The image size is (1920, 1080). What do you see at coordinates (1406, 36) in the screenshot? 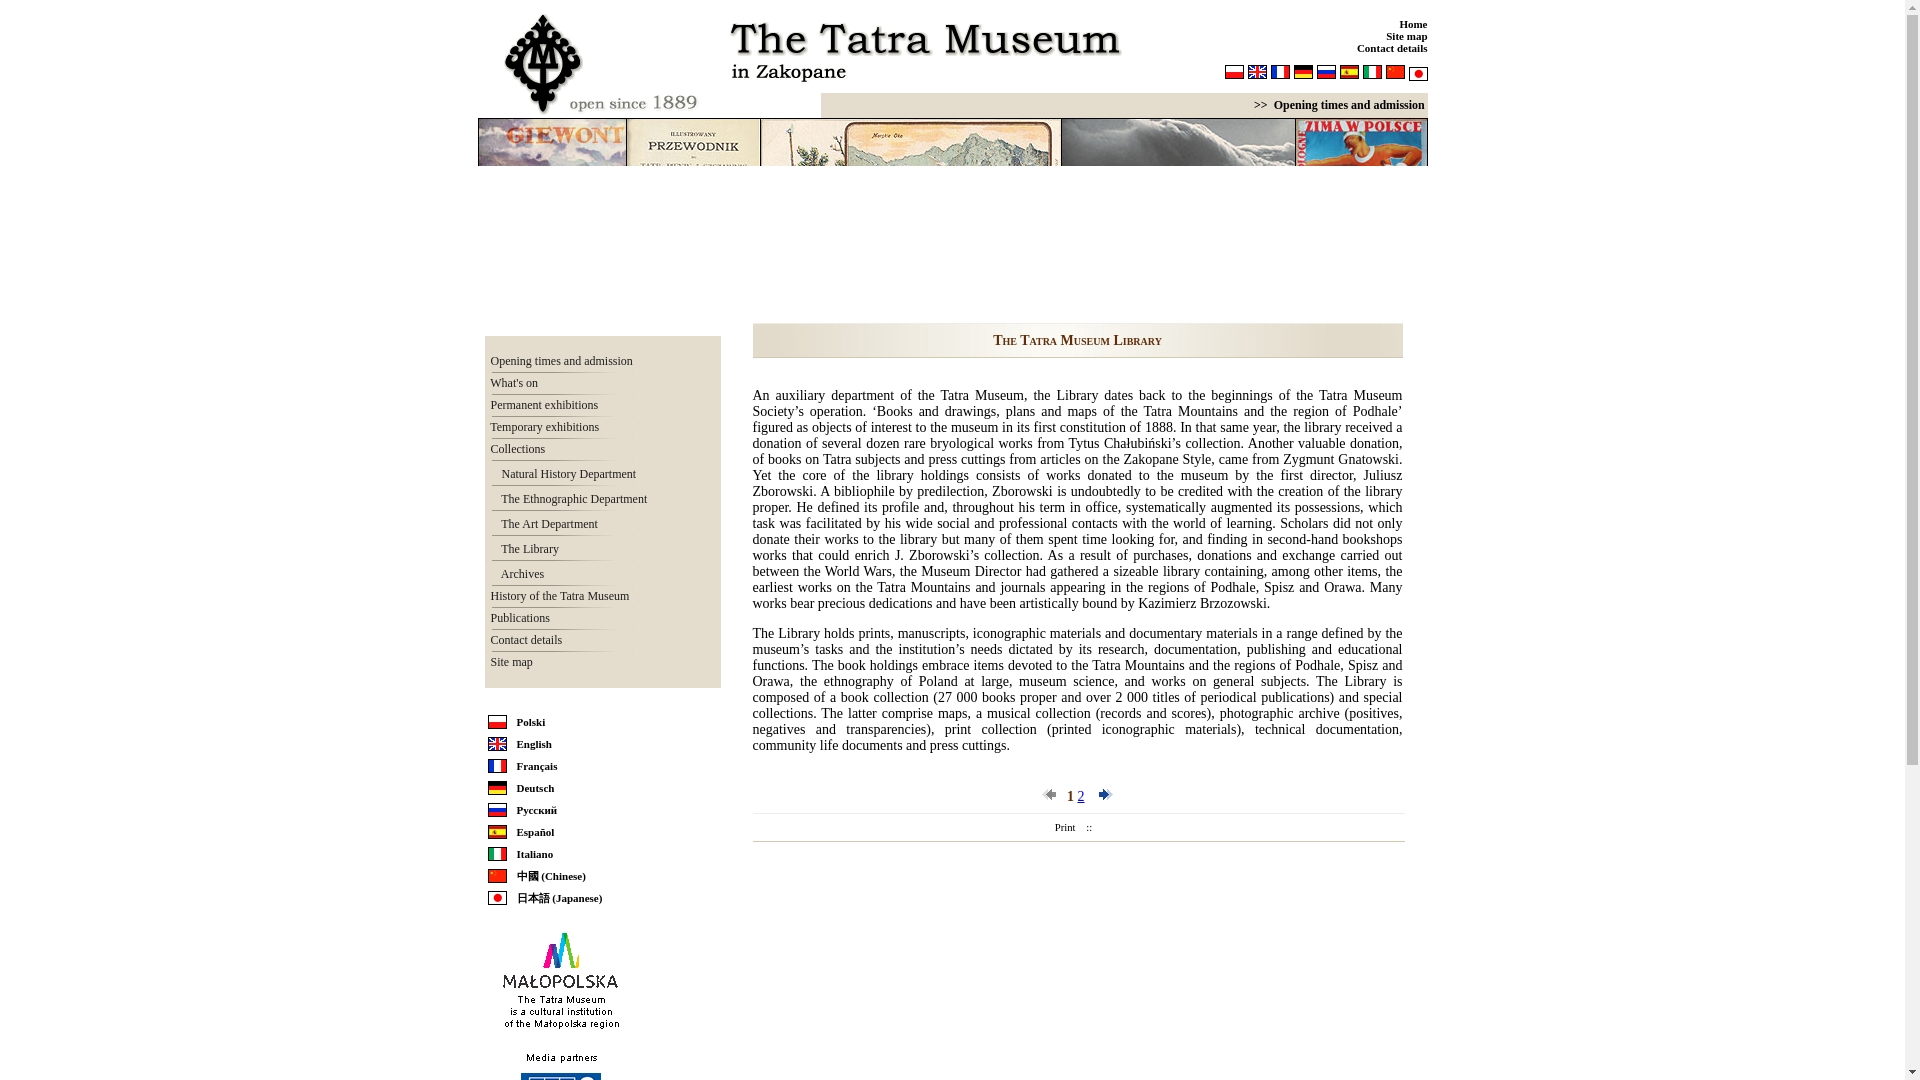
I see `Site map` at bounding box center [1406, 36].